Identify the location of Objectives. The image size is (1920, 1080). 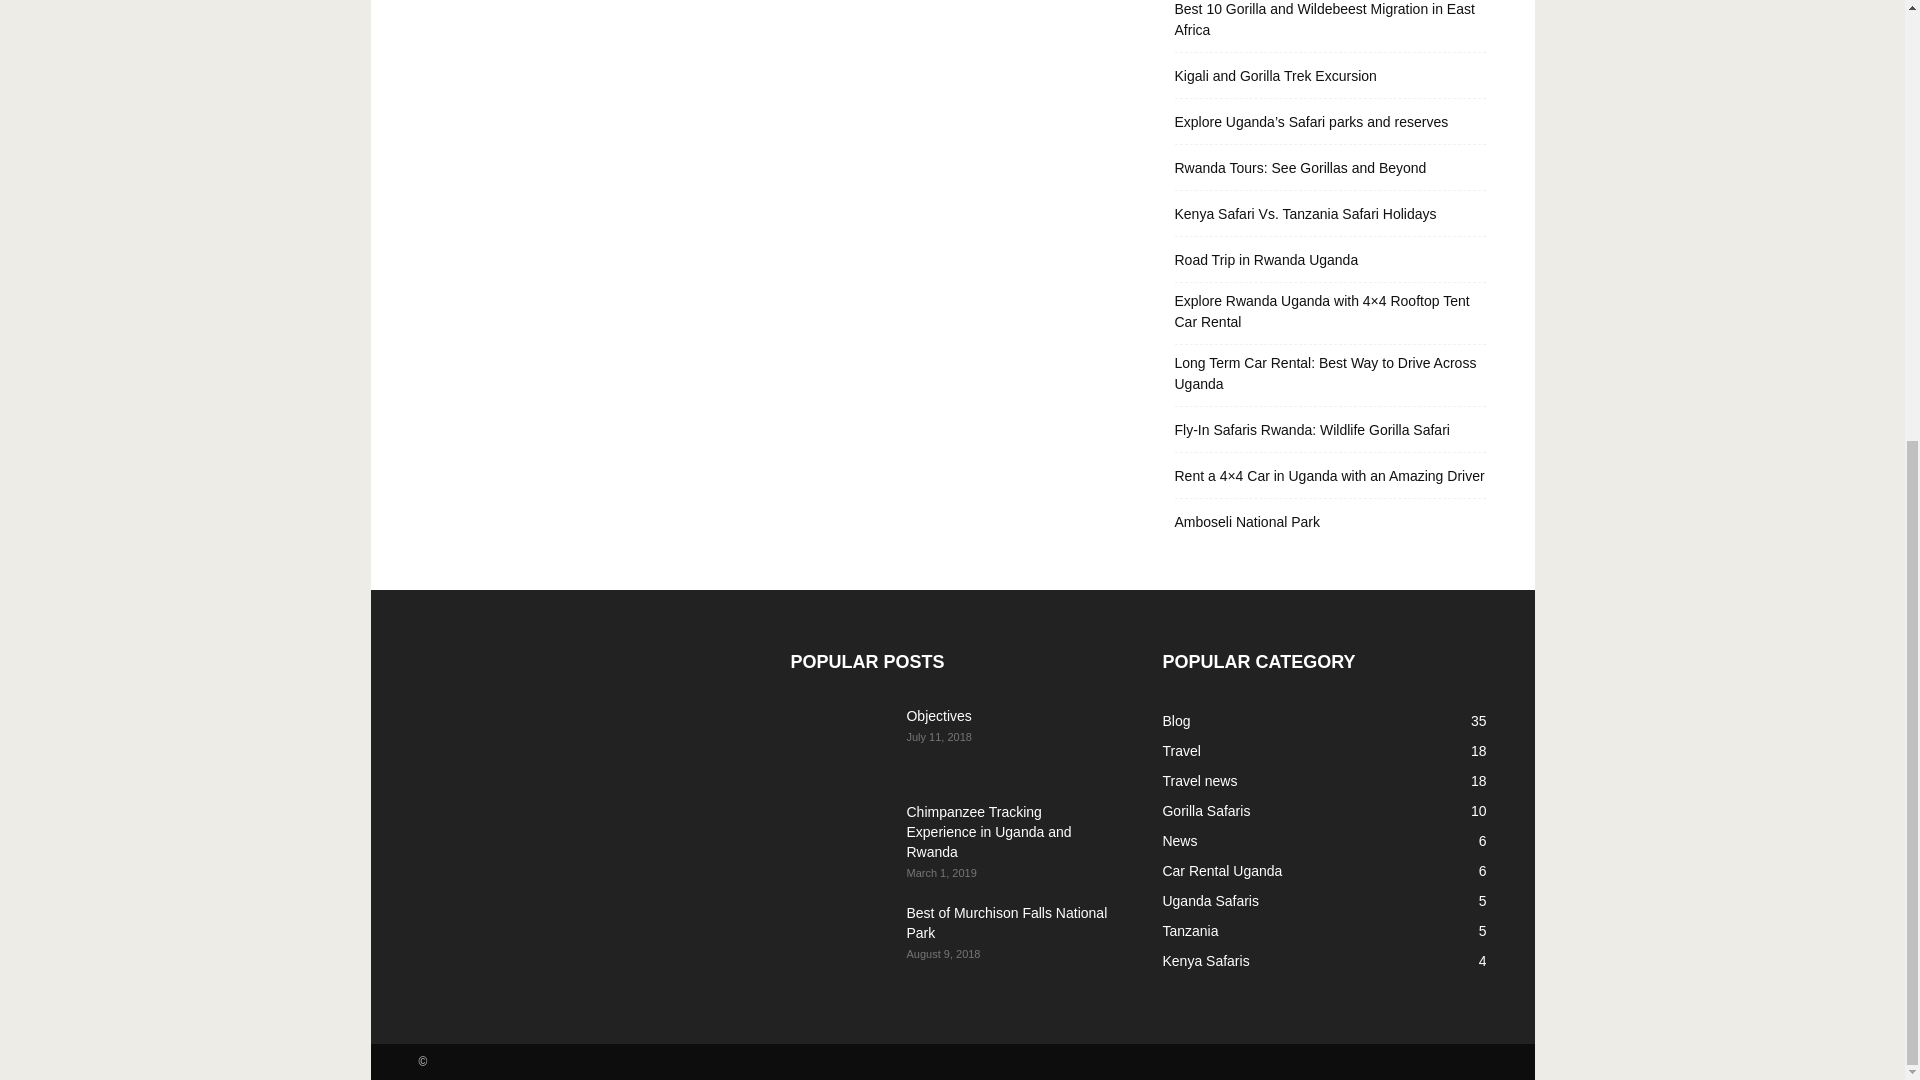
(840, 741).